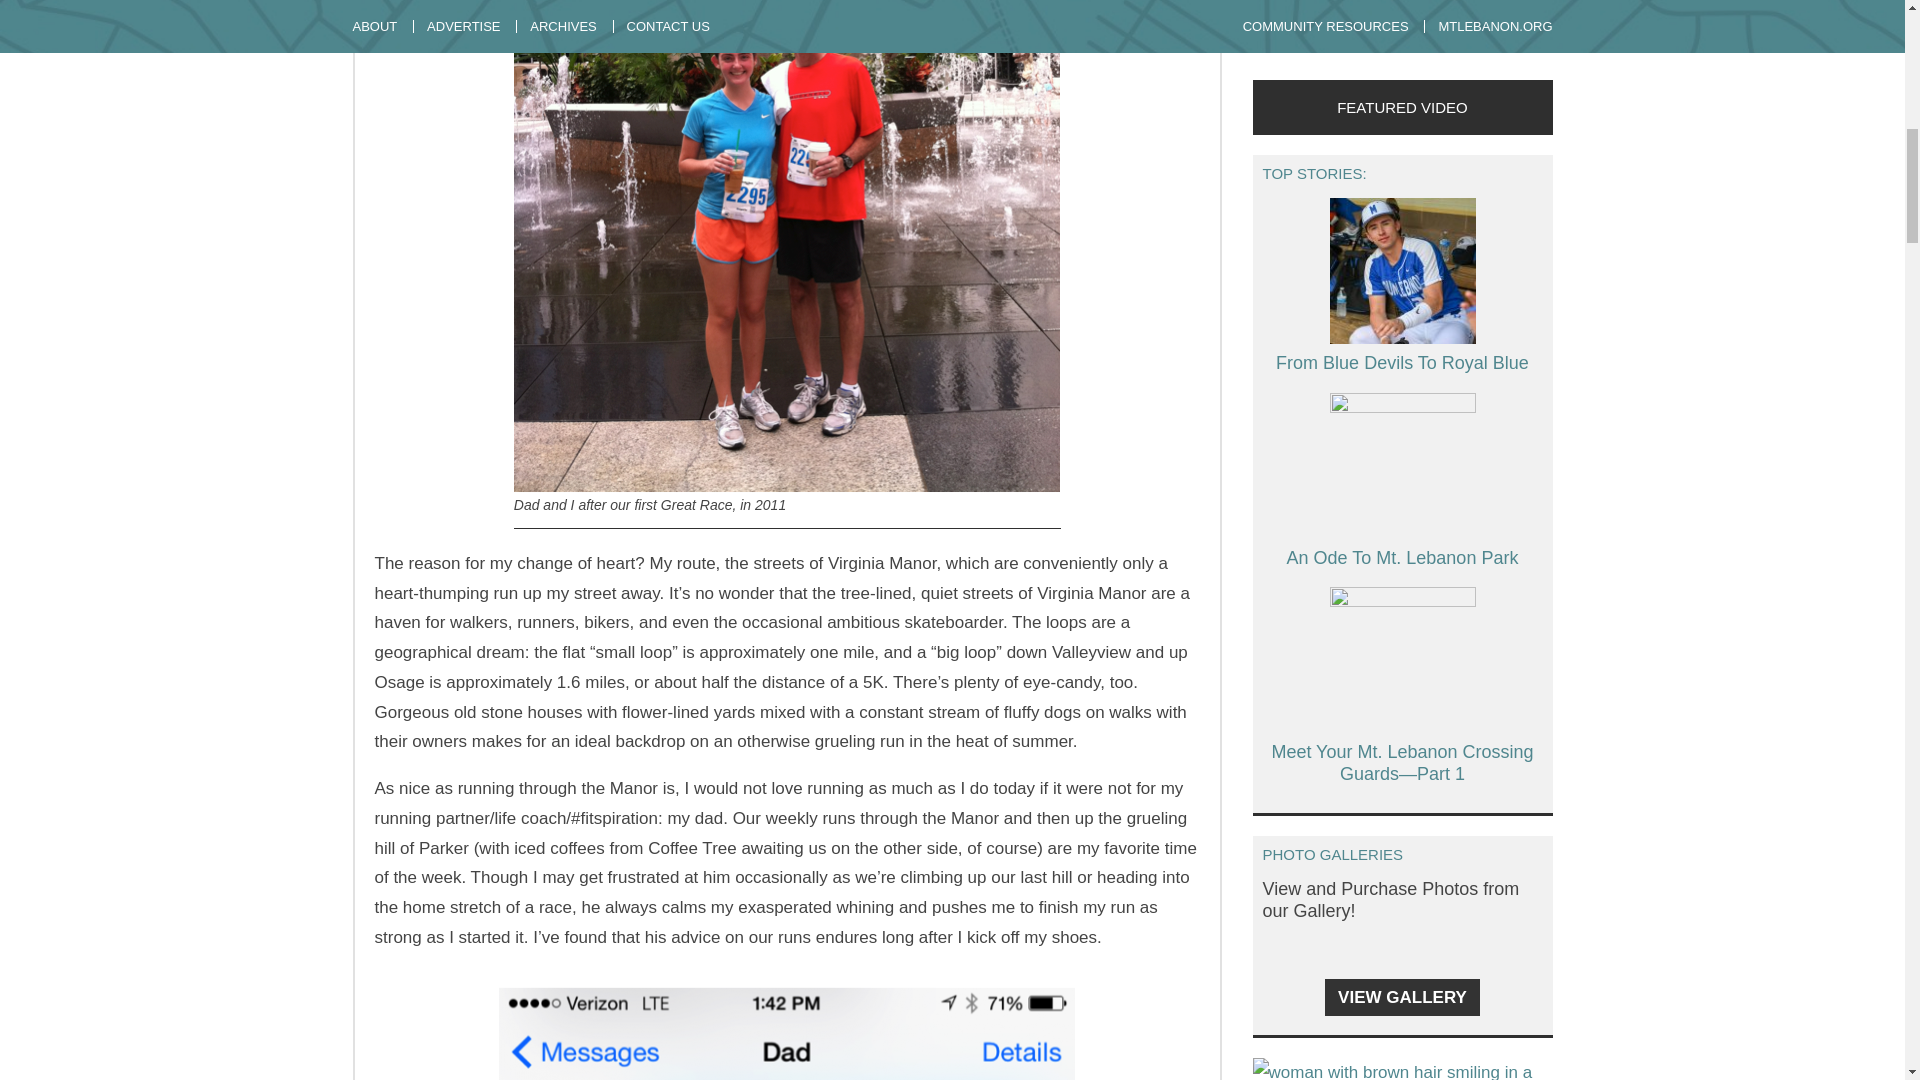 Image resolution: width=1920 pixels, height=1080 pixels. I want to click on YouTube video player, so click(1532, 38).